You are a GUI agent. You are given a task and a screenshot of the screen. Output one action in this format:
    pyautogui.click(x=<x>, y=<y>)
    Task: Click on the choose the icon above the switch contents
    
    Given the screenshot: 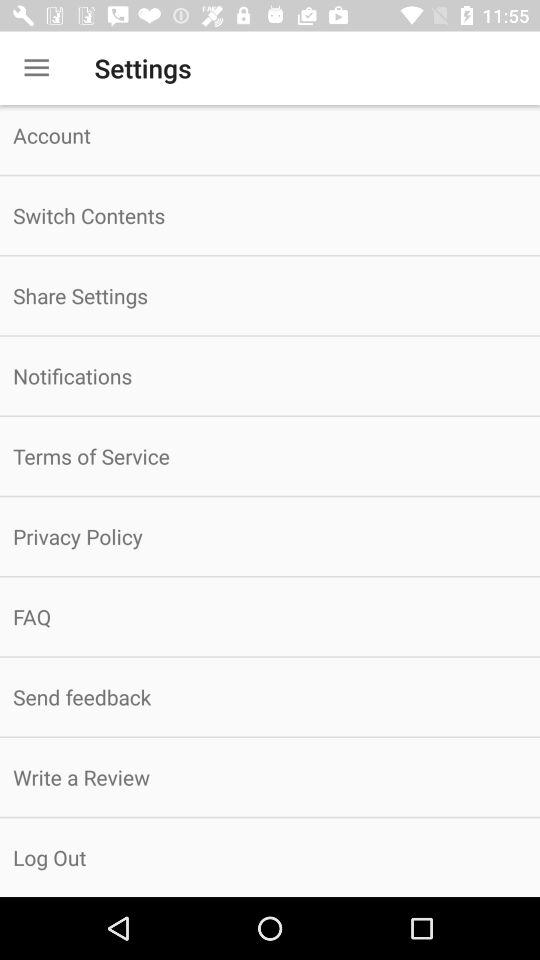 What is the action you would take?
    pyautogui.click(x=270, y=140)
    